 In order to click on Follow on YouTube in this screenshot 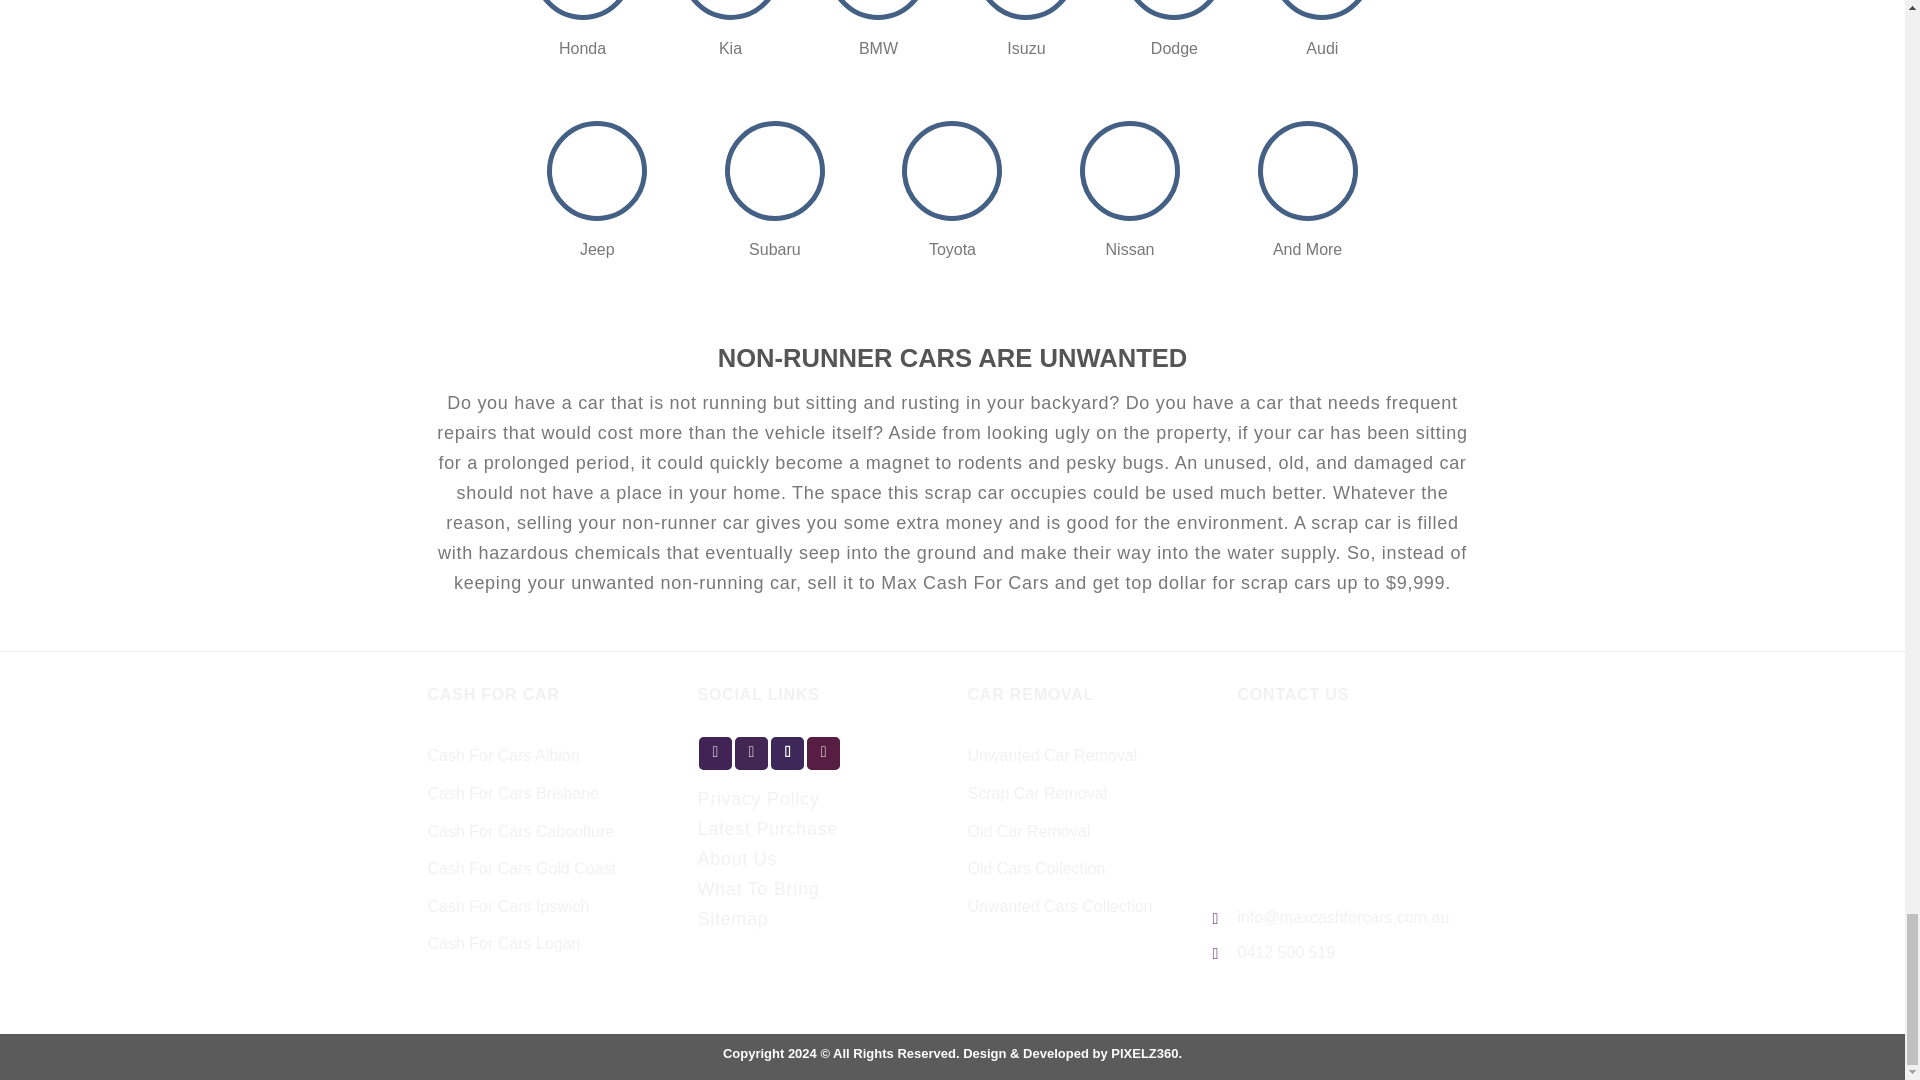, I will do `click(823, 753)`.